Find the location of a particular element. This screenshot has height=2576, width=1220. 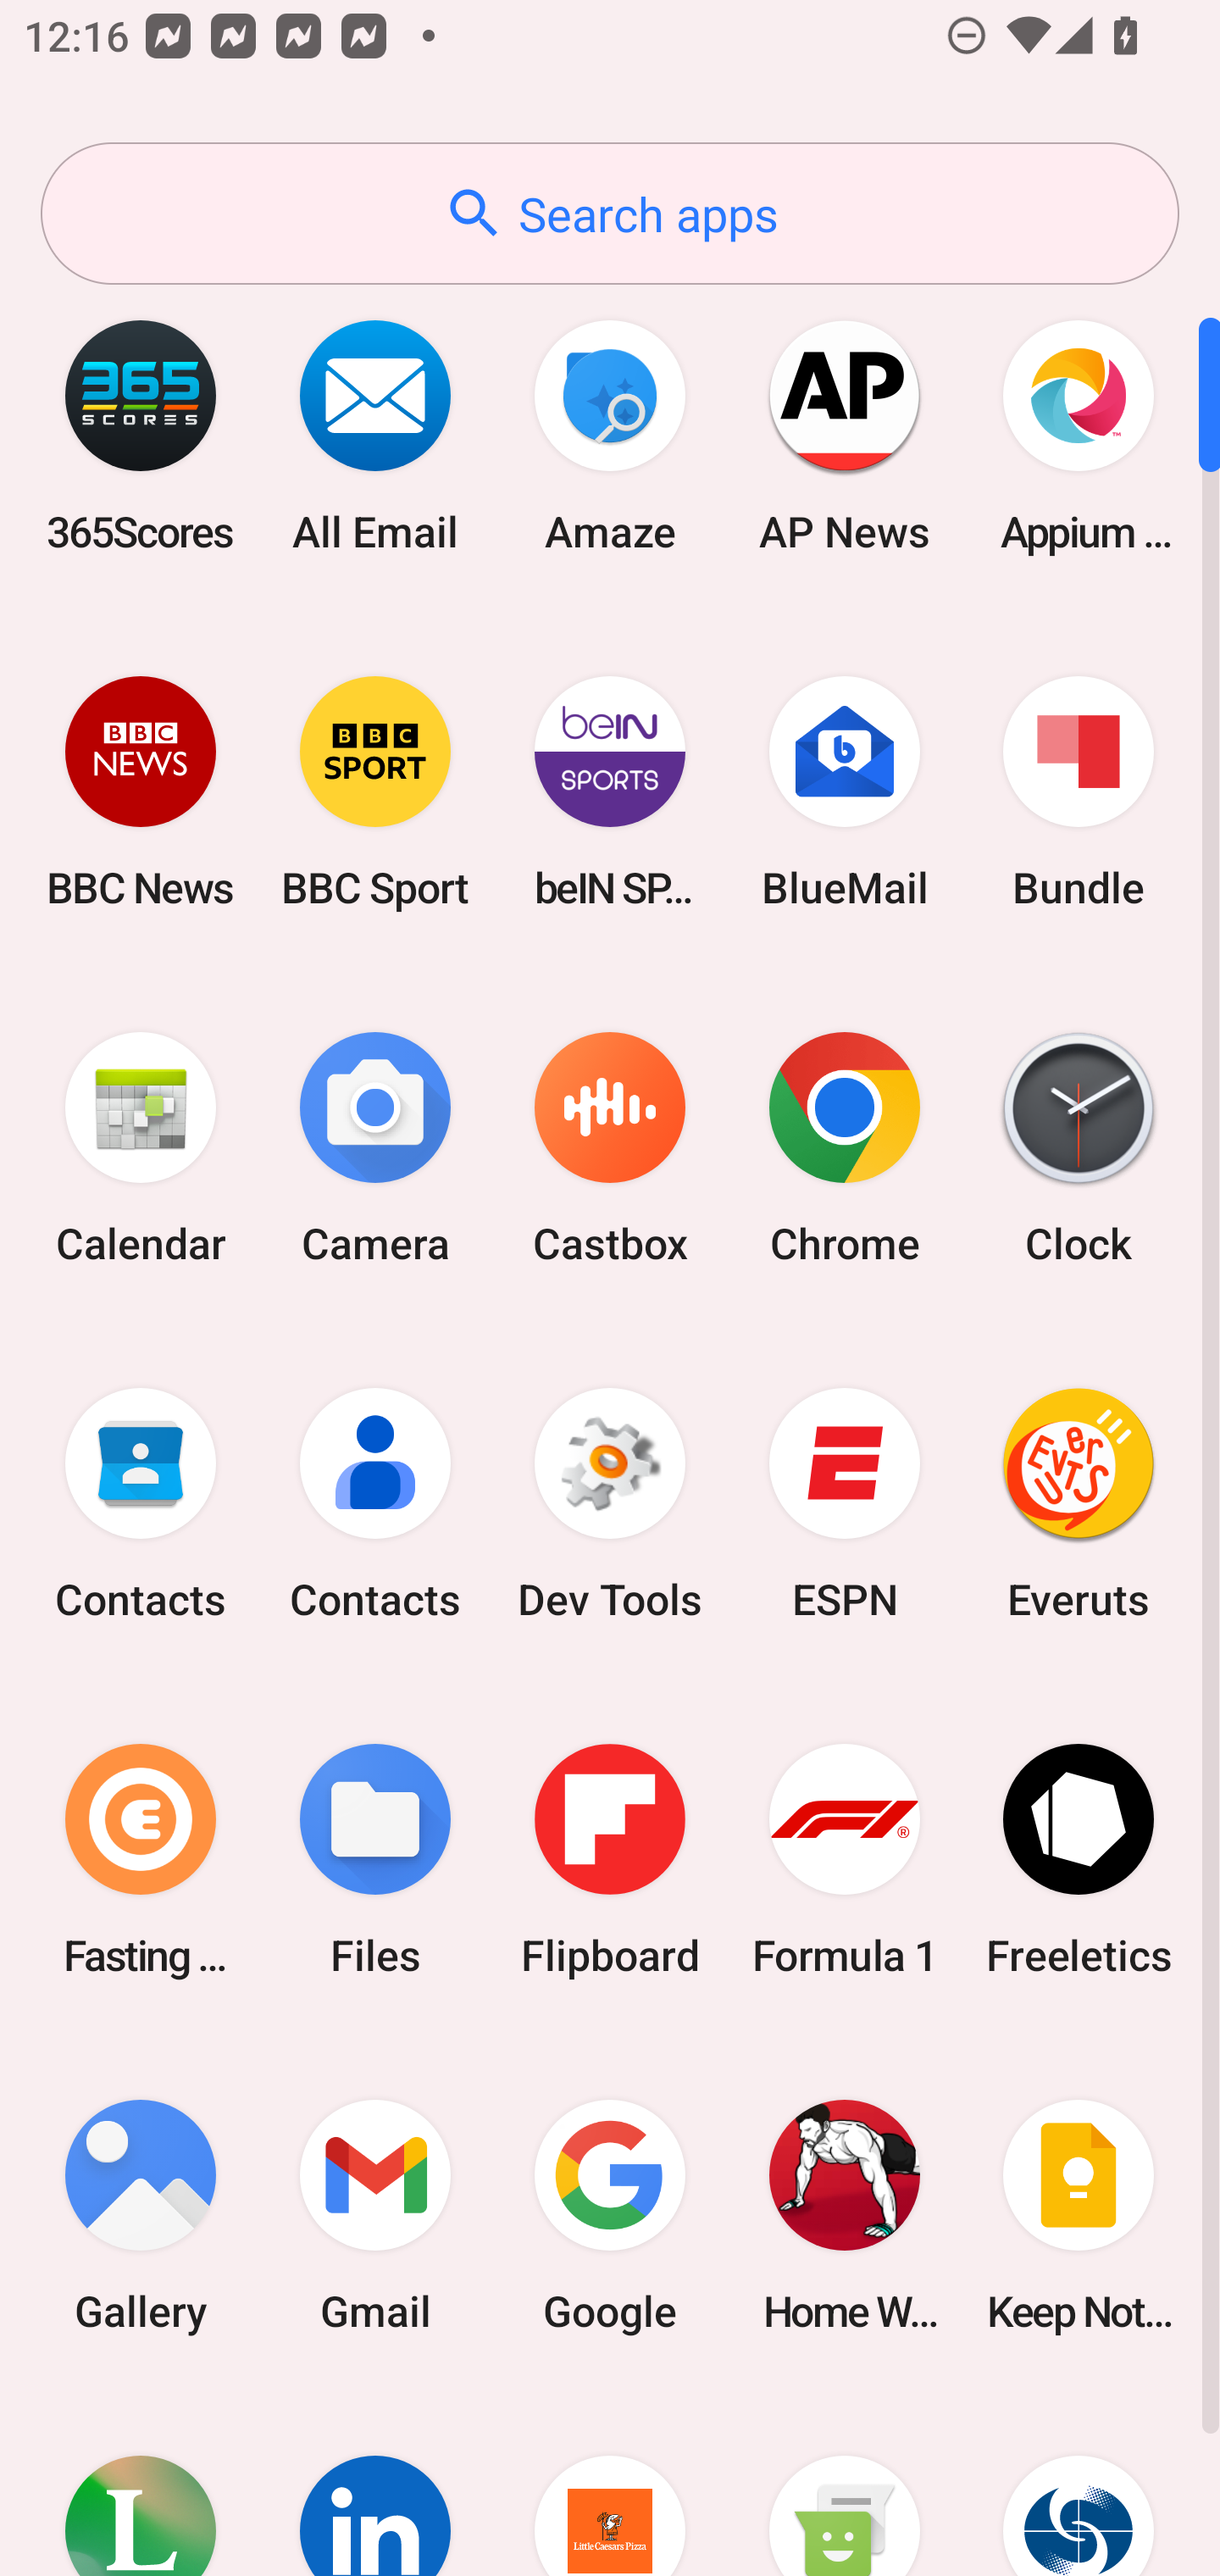

365Scores is located at coordinates (141, 436).